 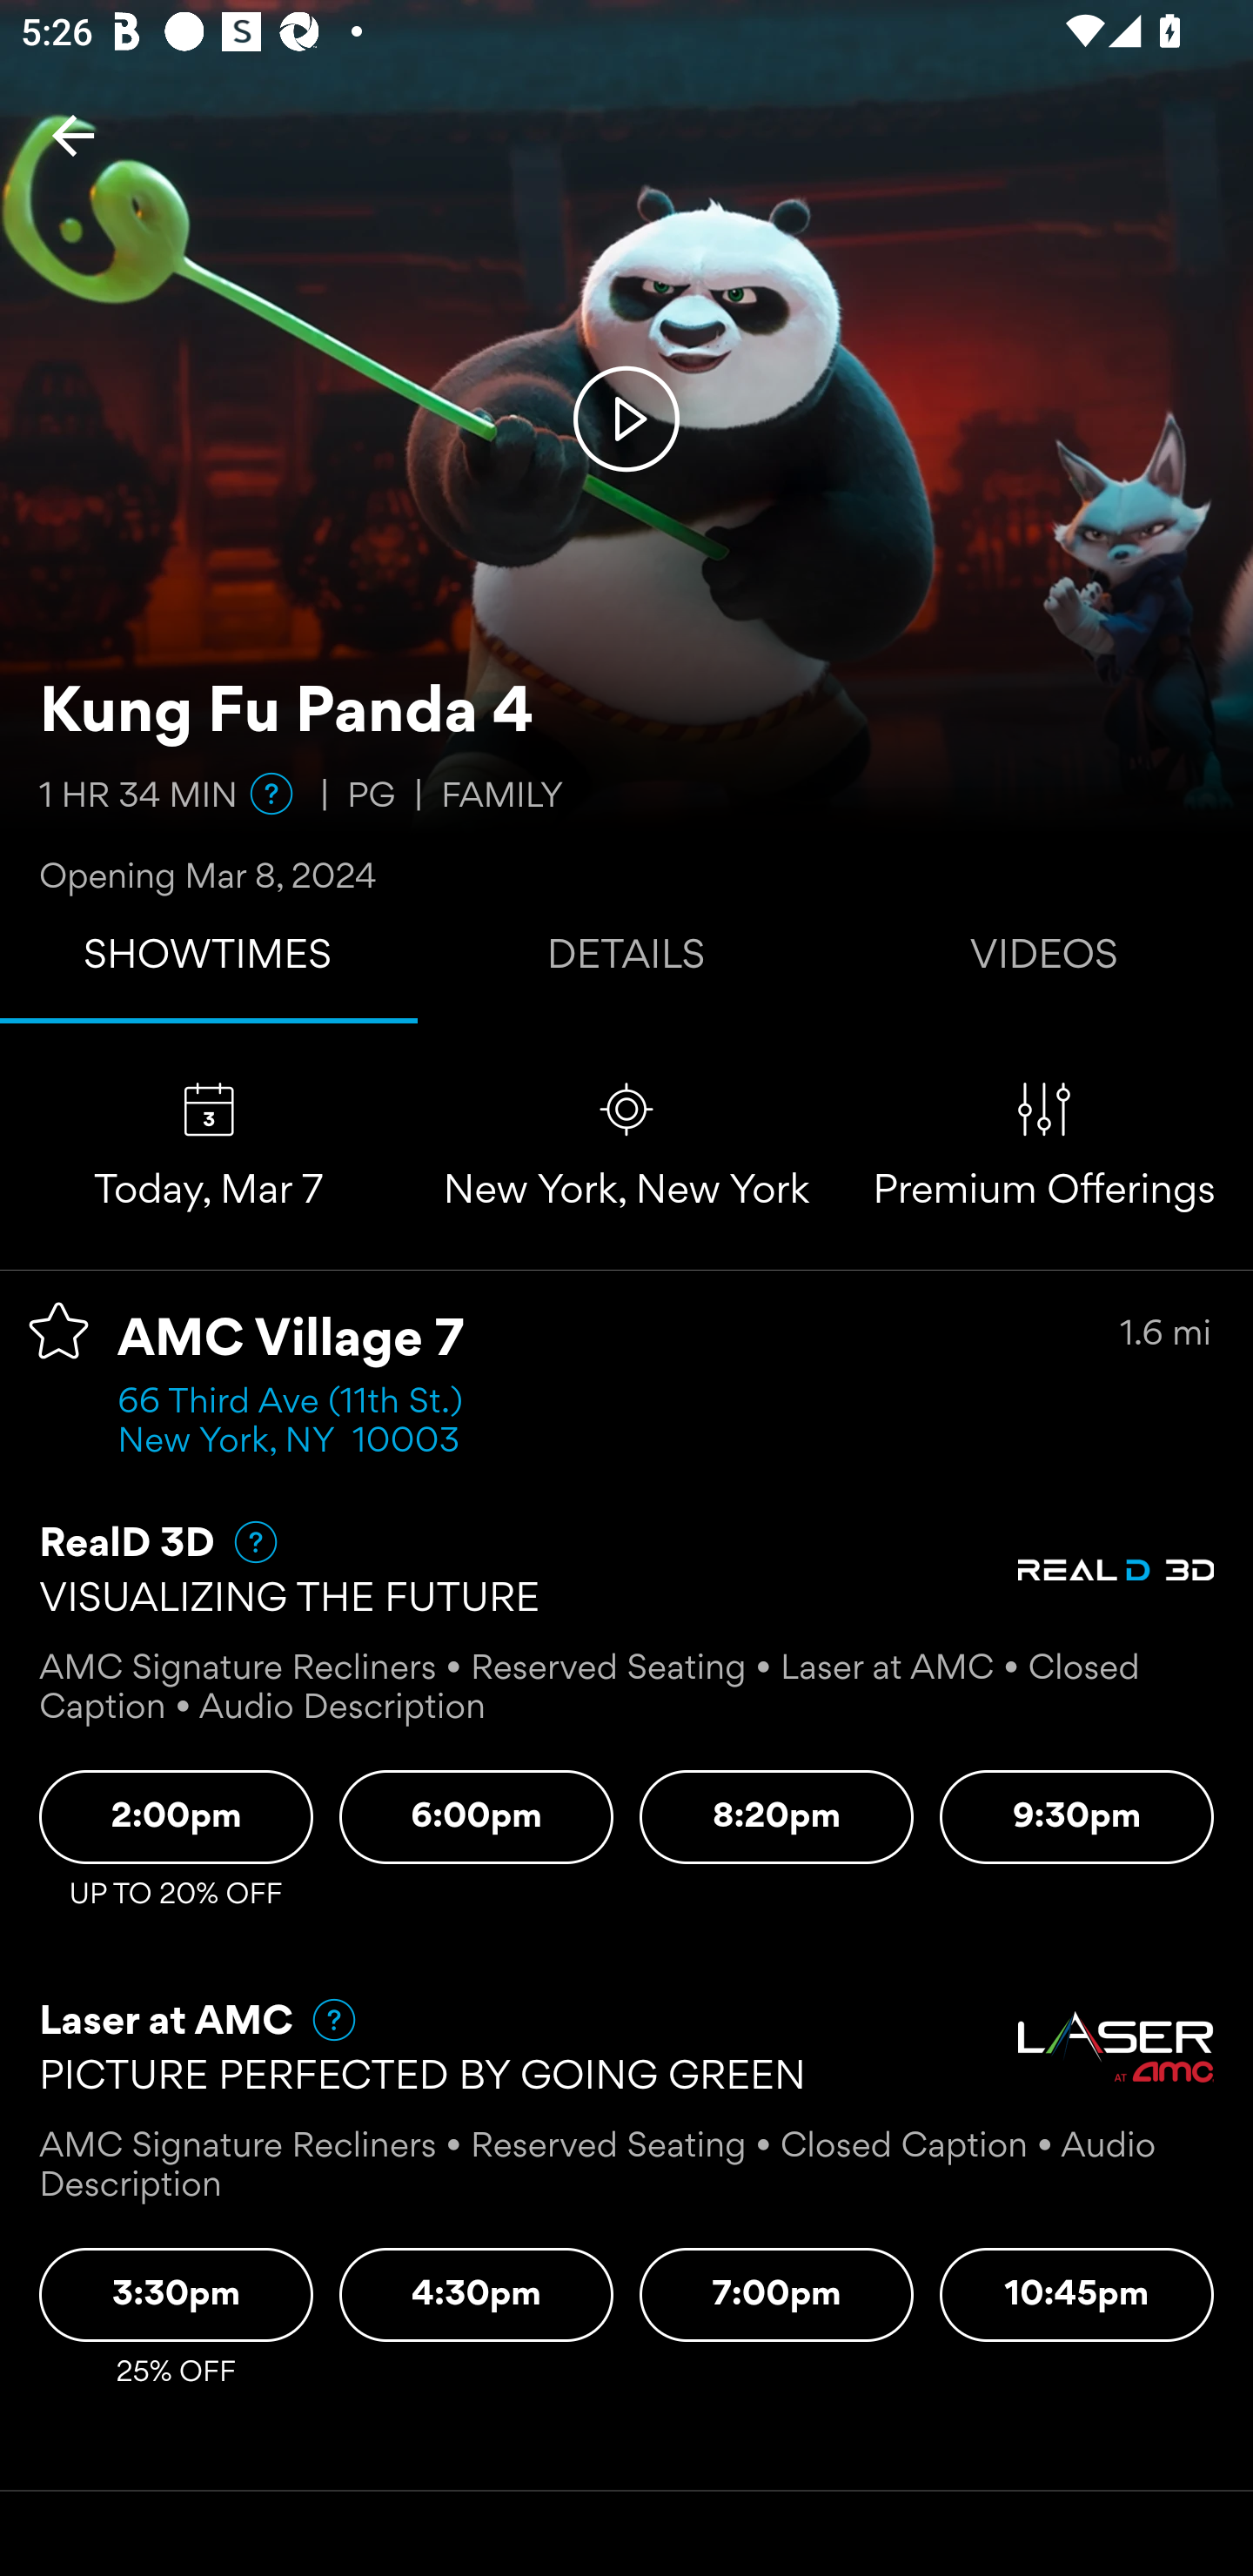 What do you see at coordinates (776, 2295) in the screenshot?
I see `AMC Village 7 Laser at AMC 7:00pm Showtime Button` at bounding box center [776, 2295].